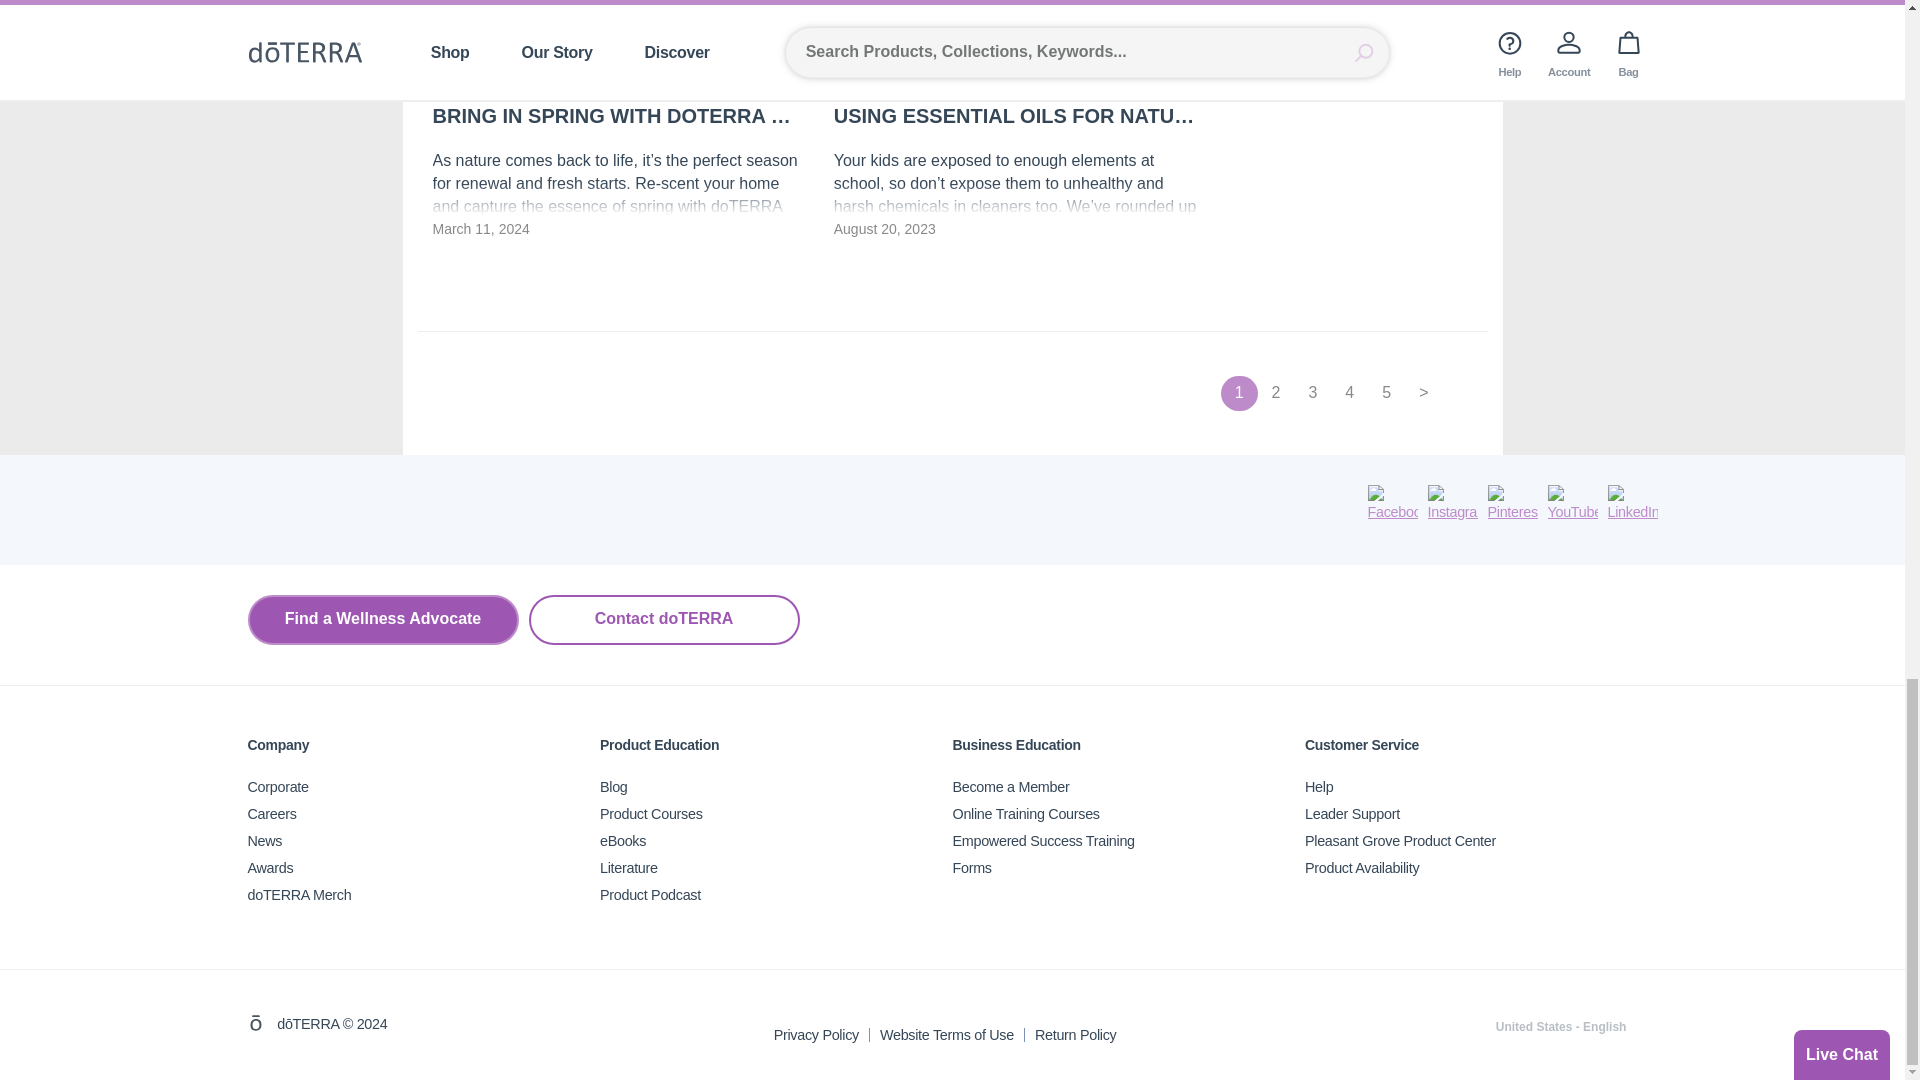 This screenshot has width=1920, height=1080. What do you see at coordinates (1512, 504) in the screenshot?
I see `Pinterest` at bounding box center [1512, 504].